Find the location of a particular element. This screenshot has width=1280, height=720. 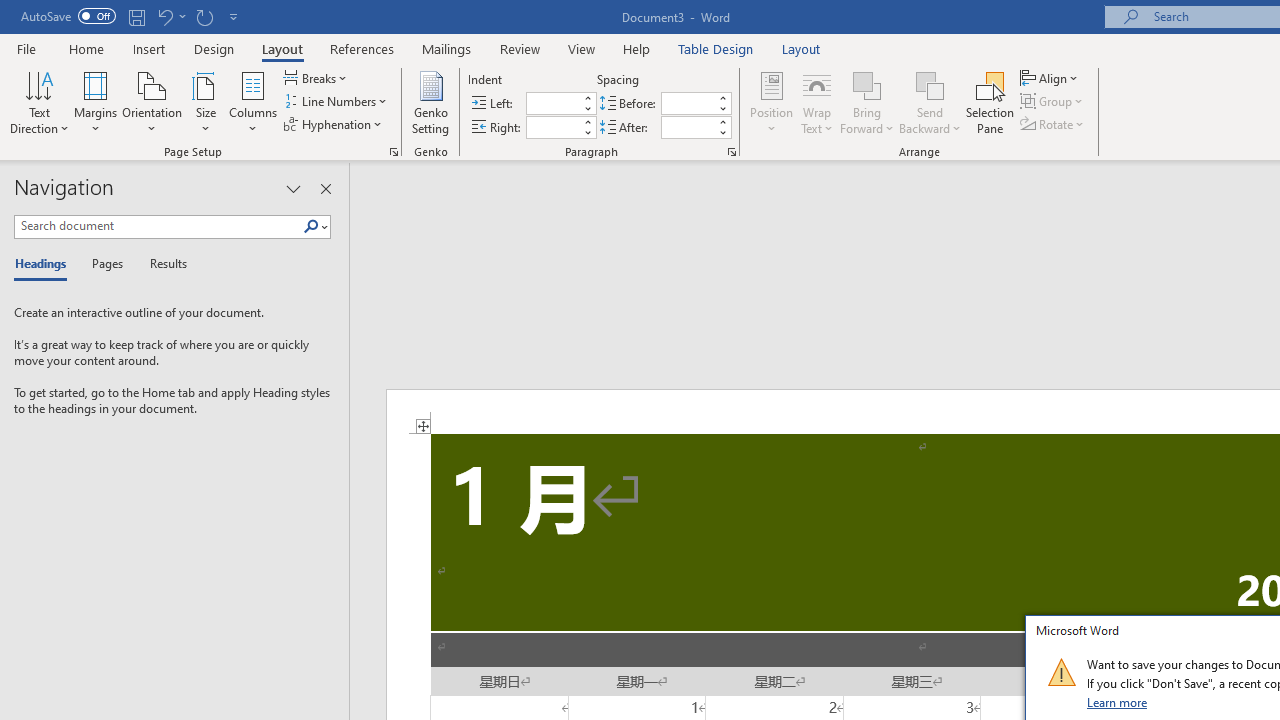

Align is located at coordinates (1051, 78).